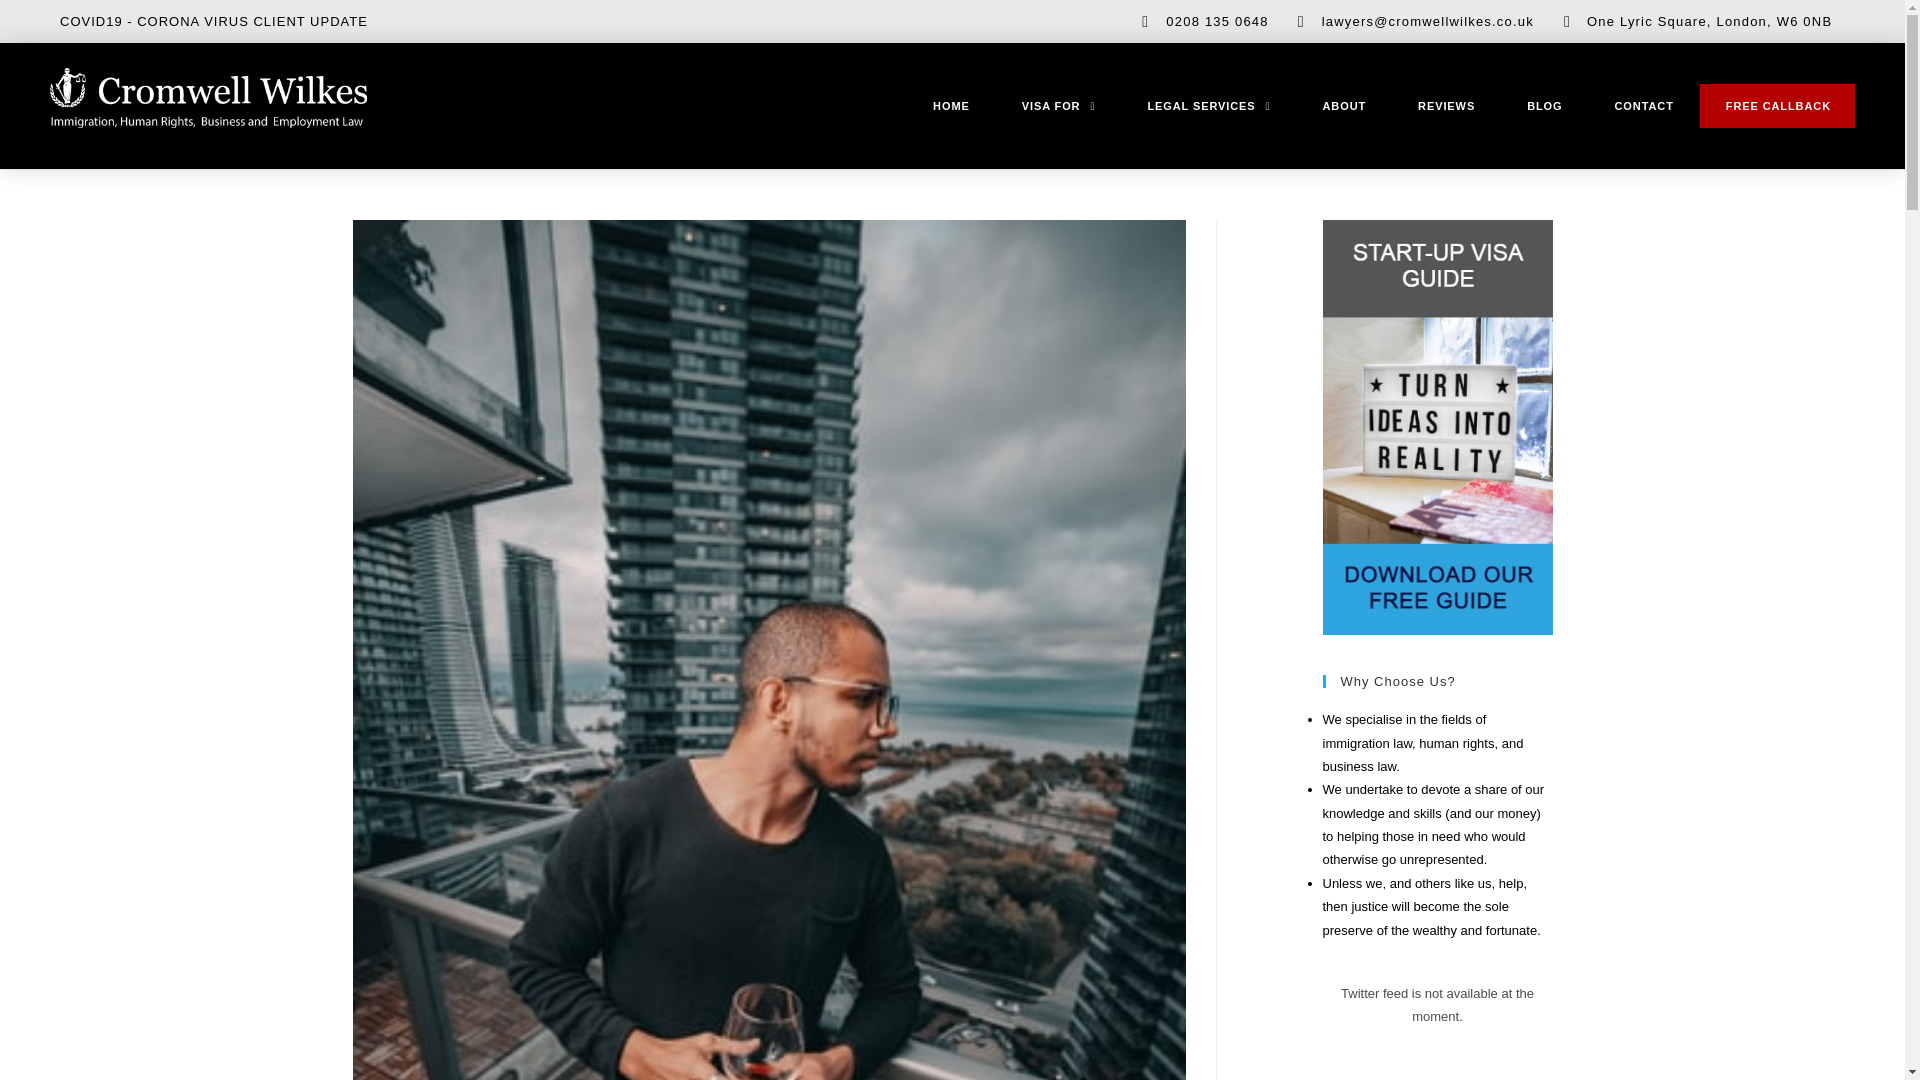  Describe the element at coordinates (1644, 106) in the screenshot. I see `CONTACT` at that location.